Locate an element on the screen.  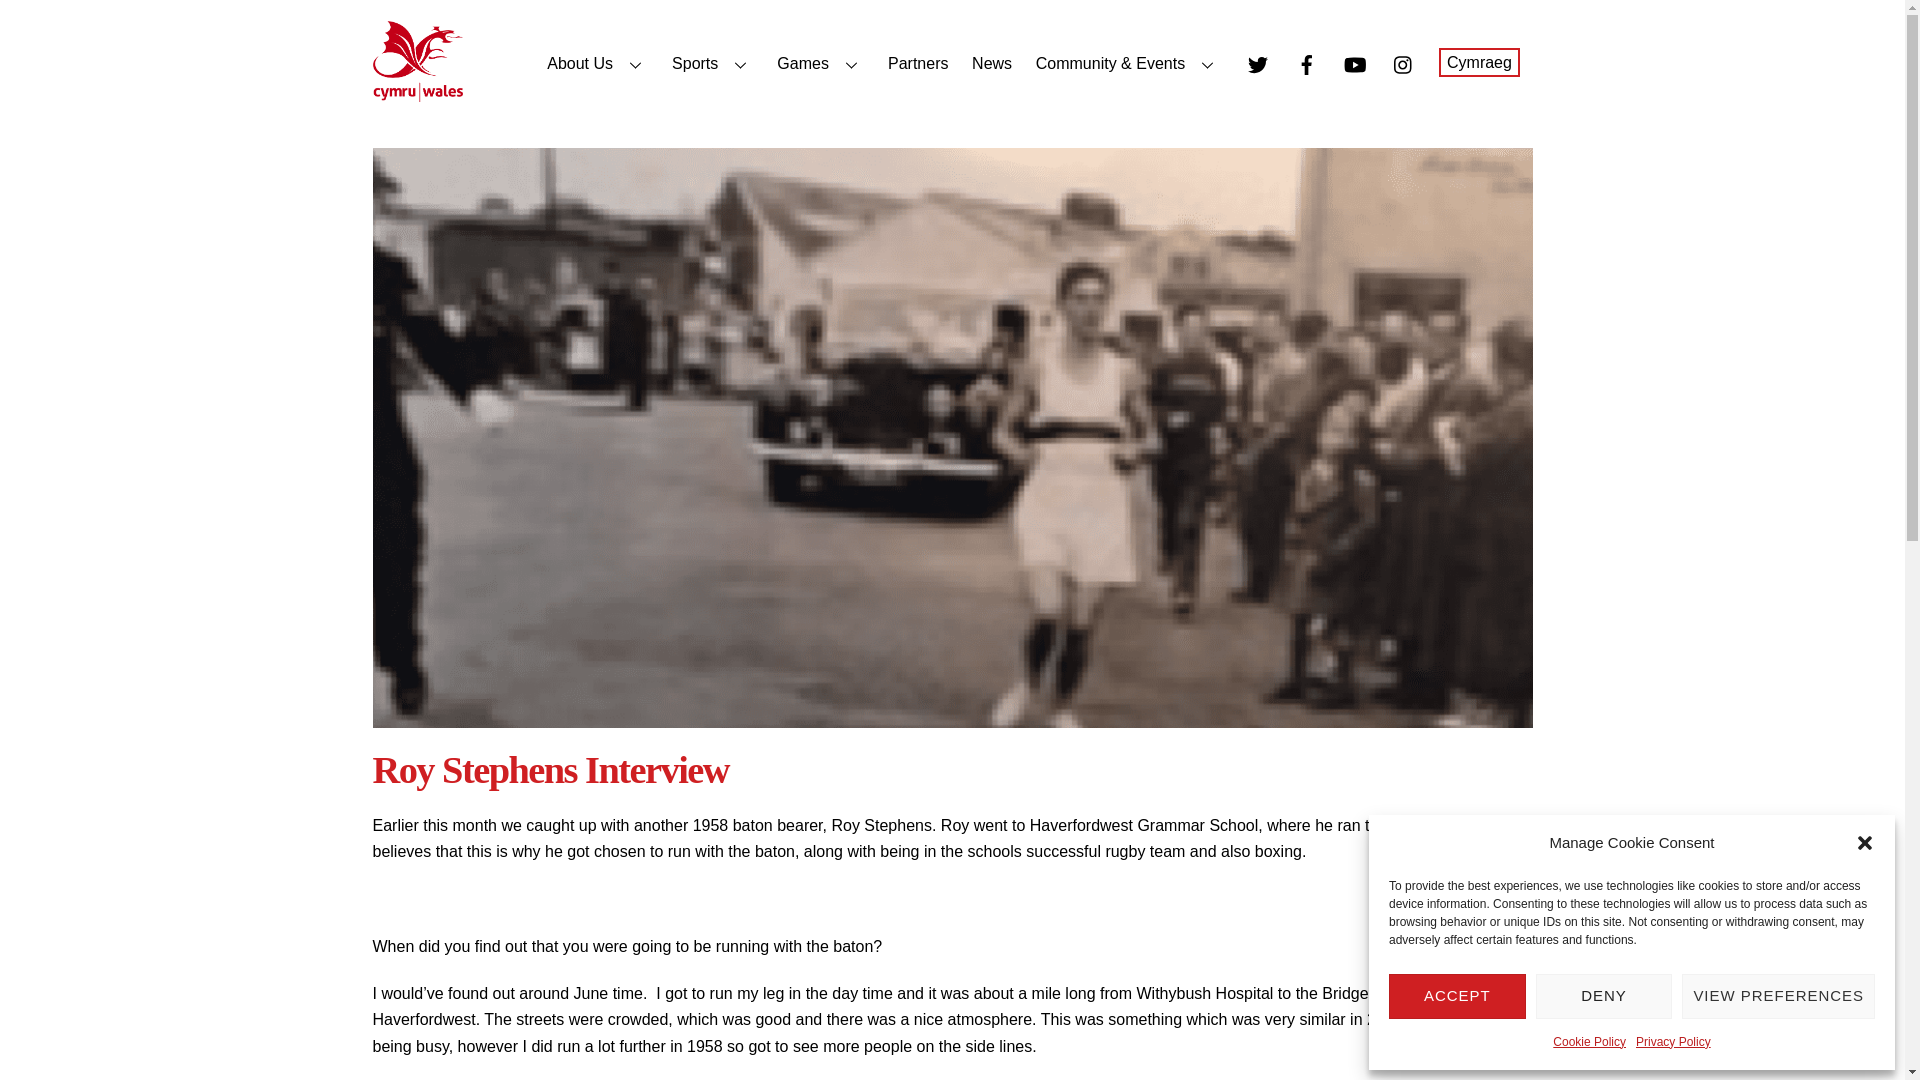
ACCEPT is located at coordinates (1457, 996).